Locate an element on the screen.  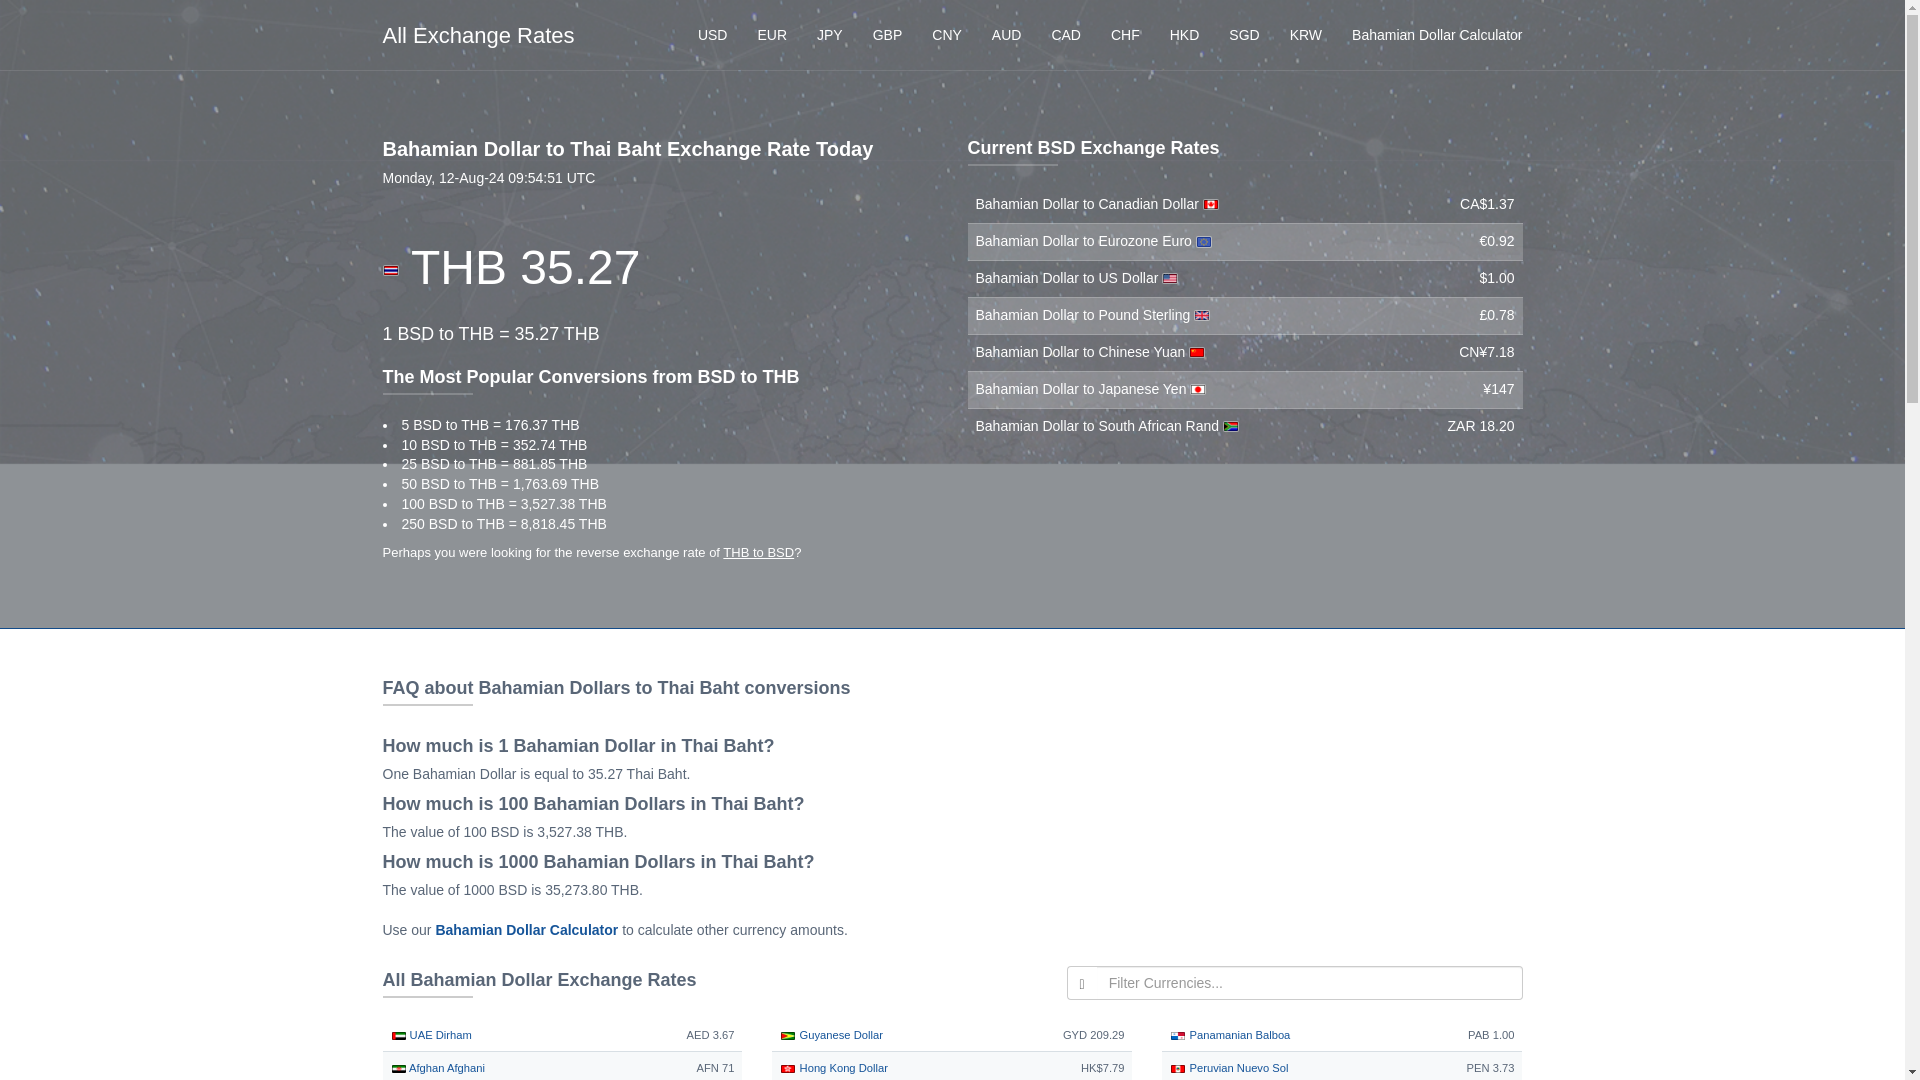
Bahamian Dollar to Pound Sterling is located at coordinates (1084, 314).